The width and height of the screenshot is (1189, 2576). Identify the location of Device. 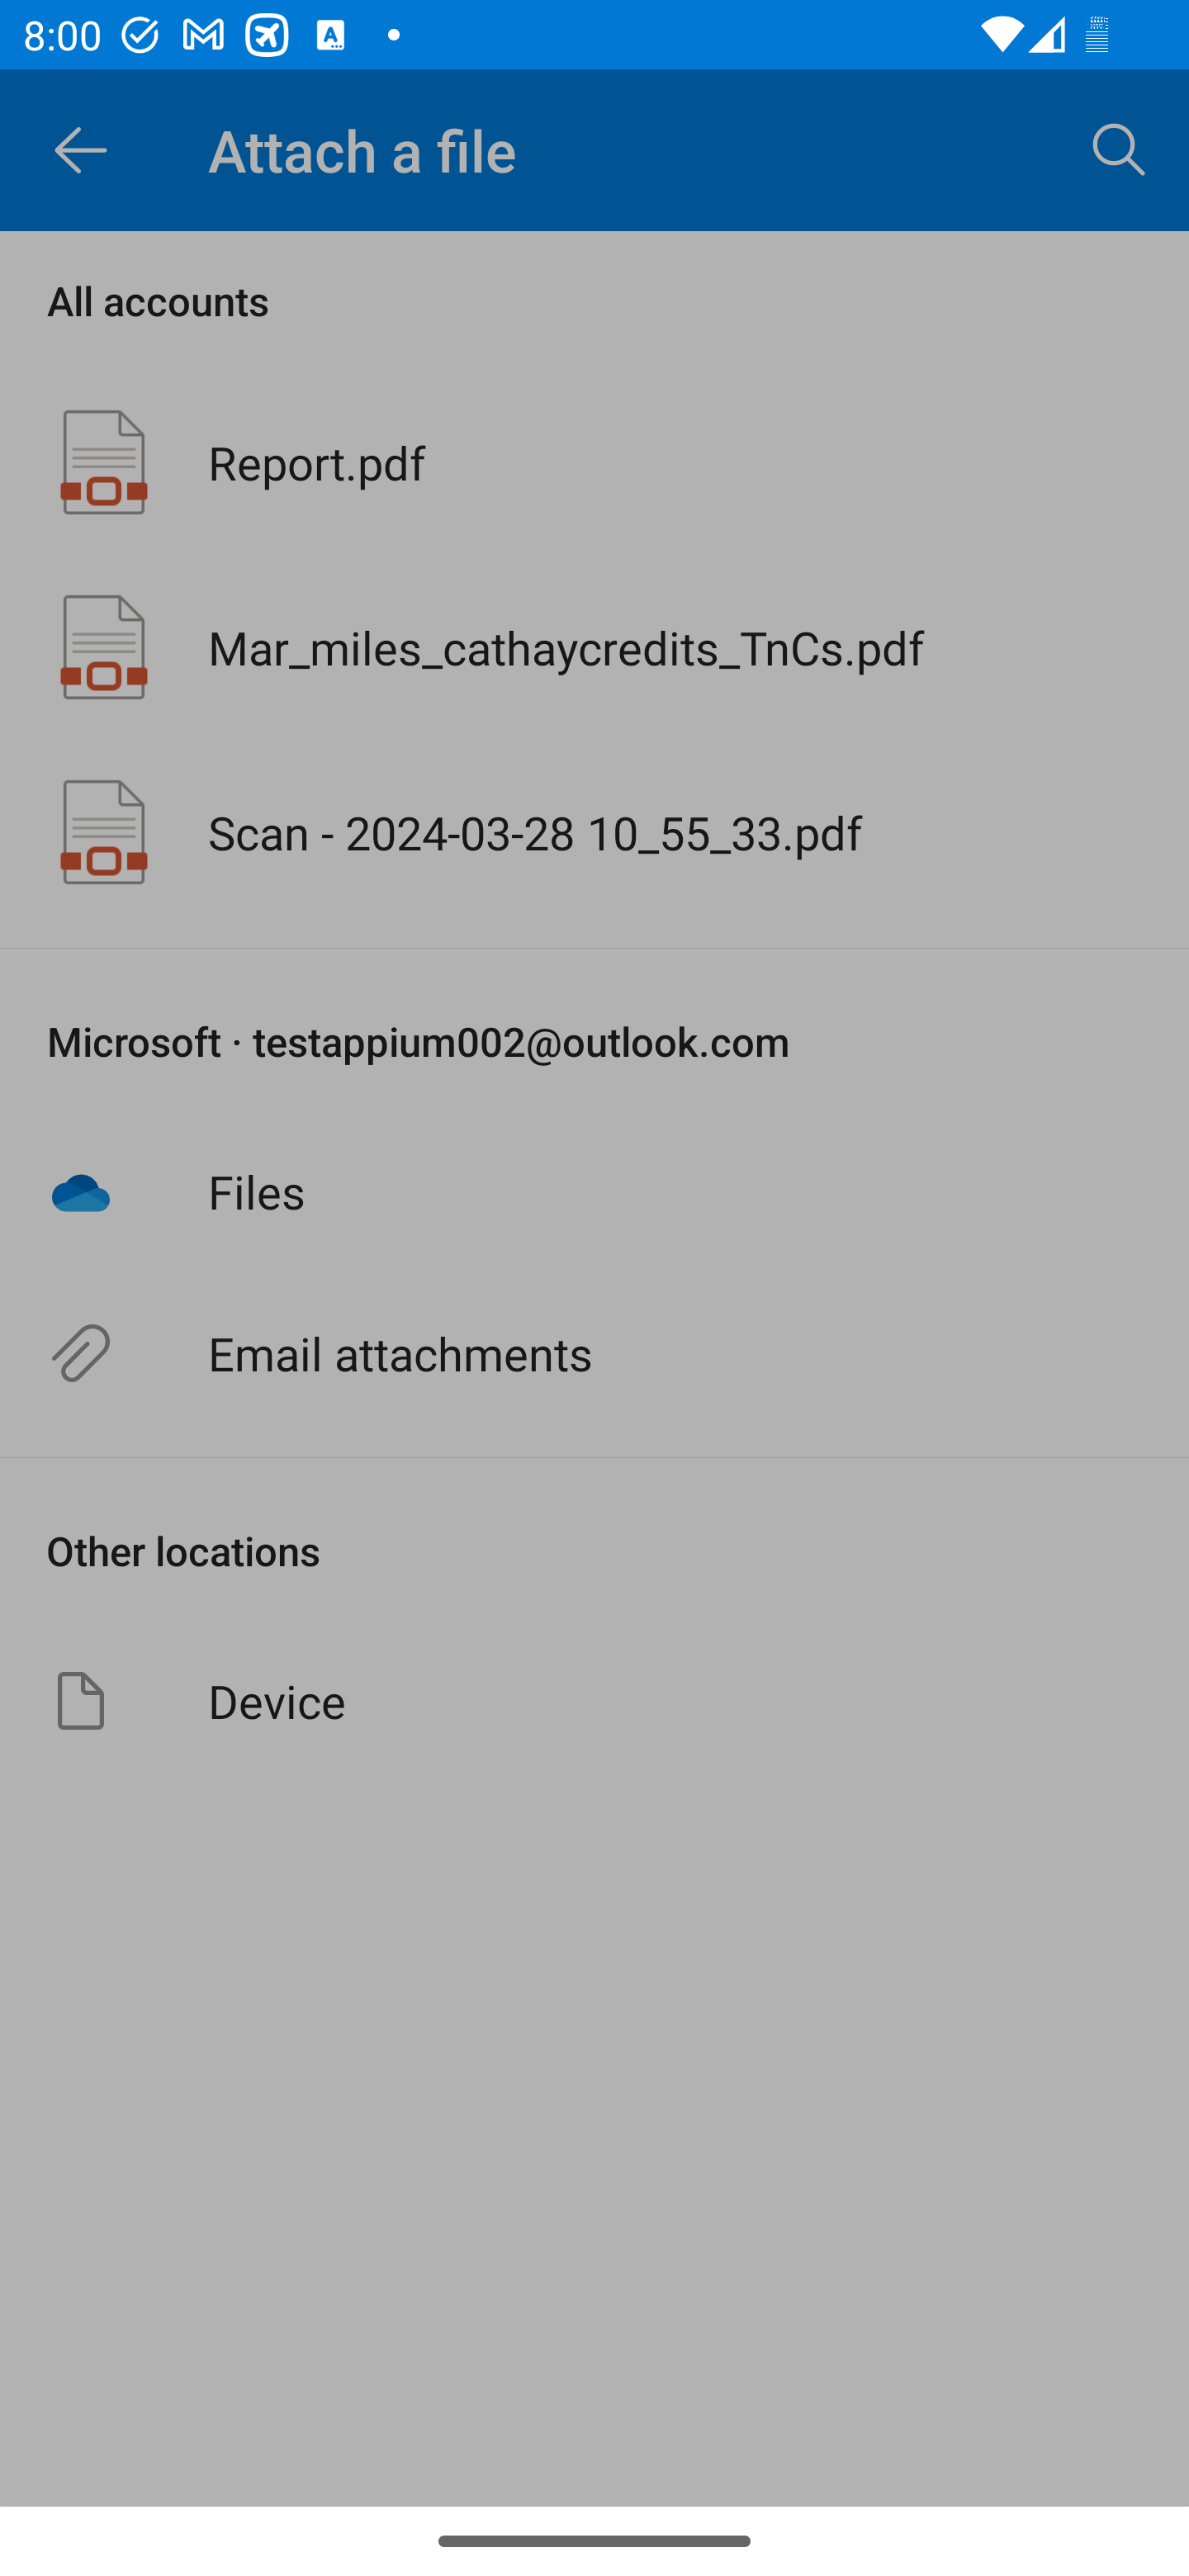
(594, 1701).